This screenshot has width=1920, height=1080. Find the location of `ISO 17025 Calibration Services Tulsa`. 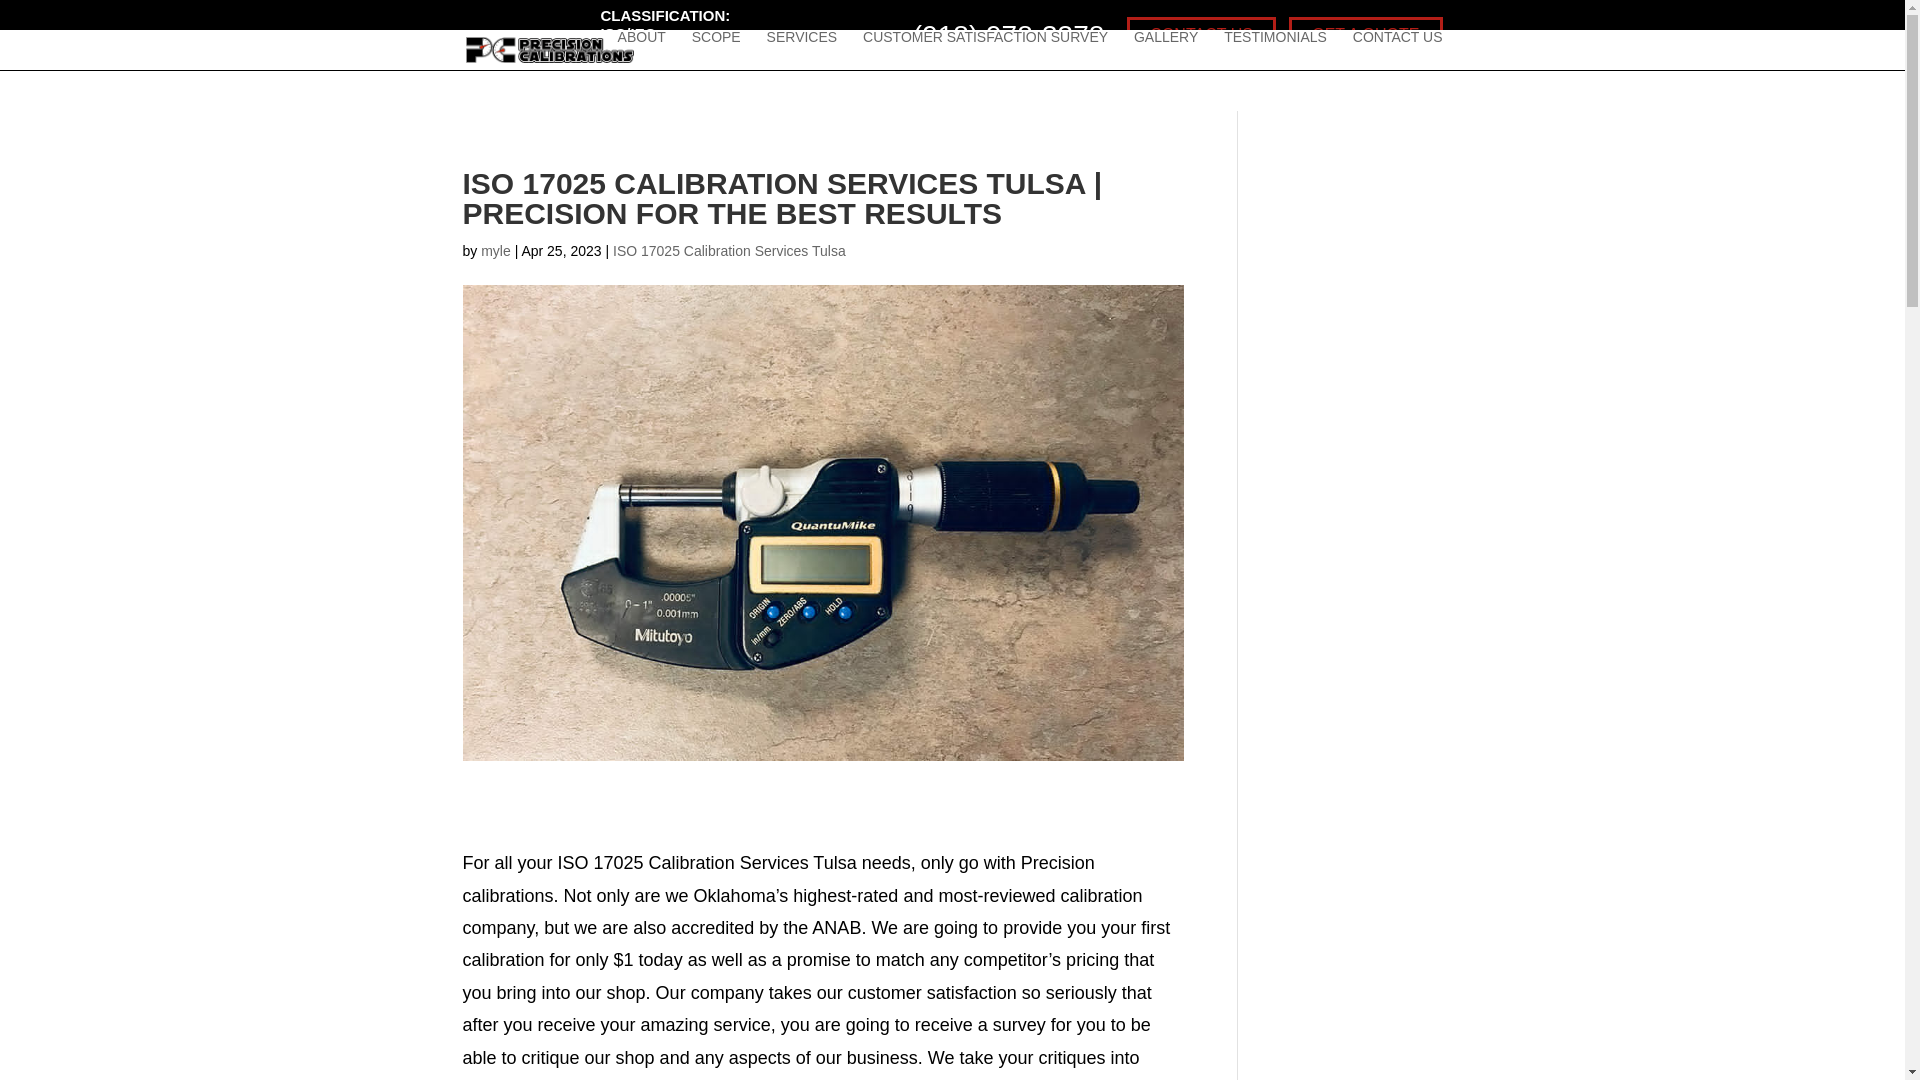

ISO 17025 Calibration Services Tulsa is located at coordinates (729, 251).